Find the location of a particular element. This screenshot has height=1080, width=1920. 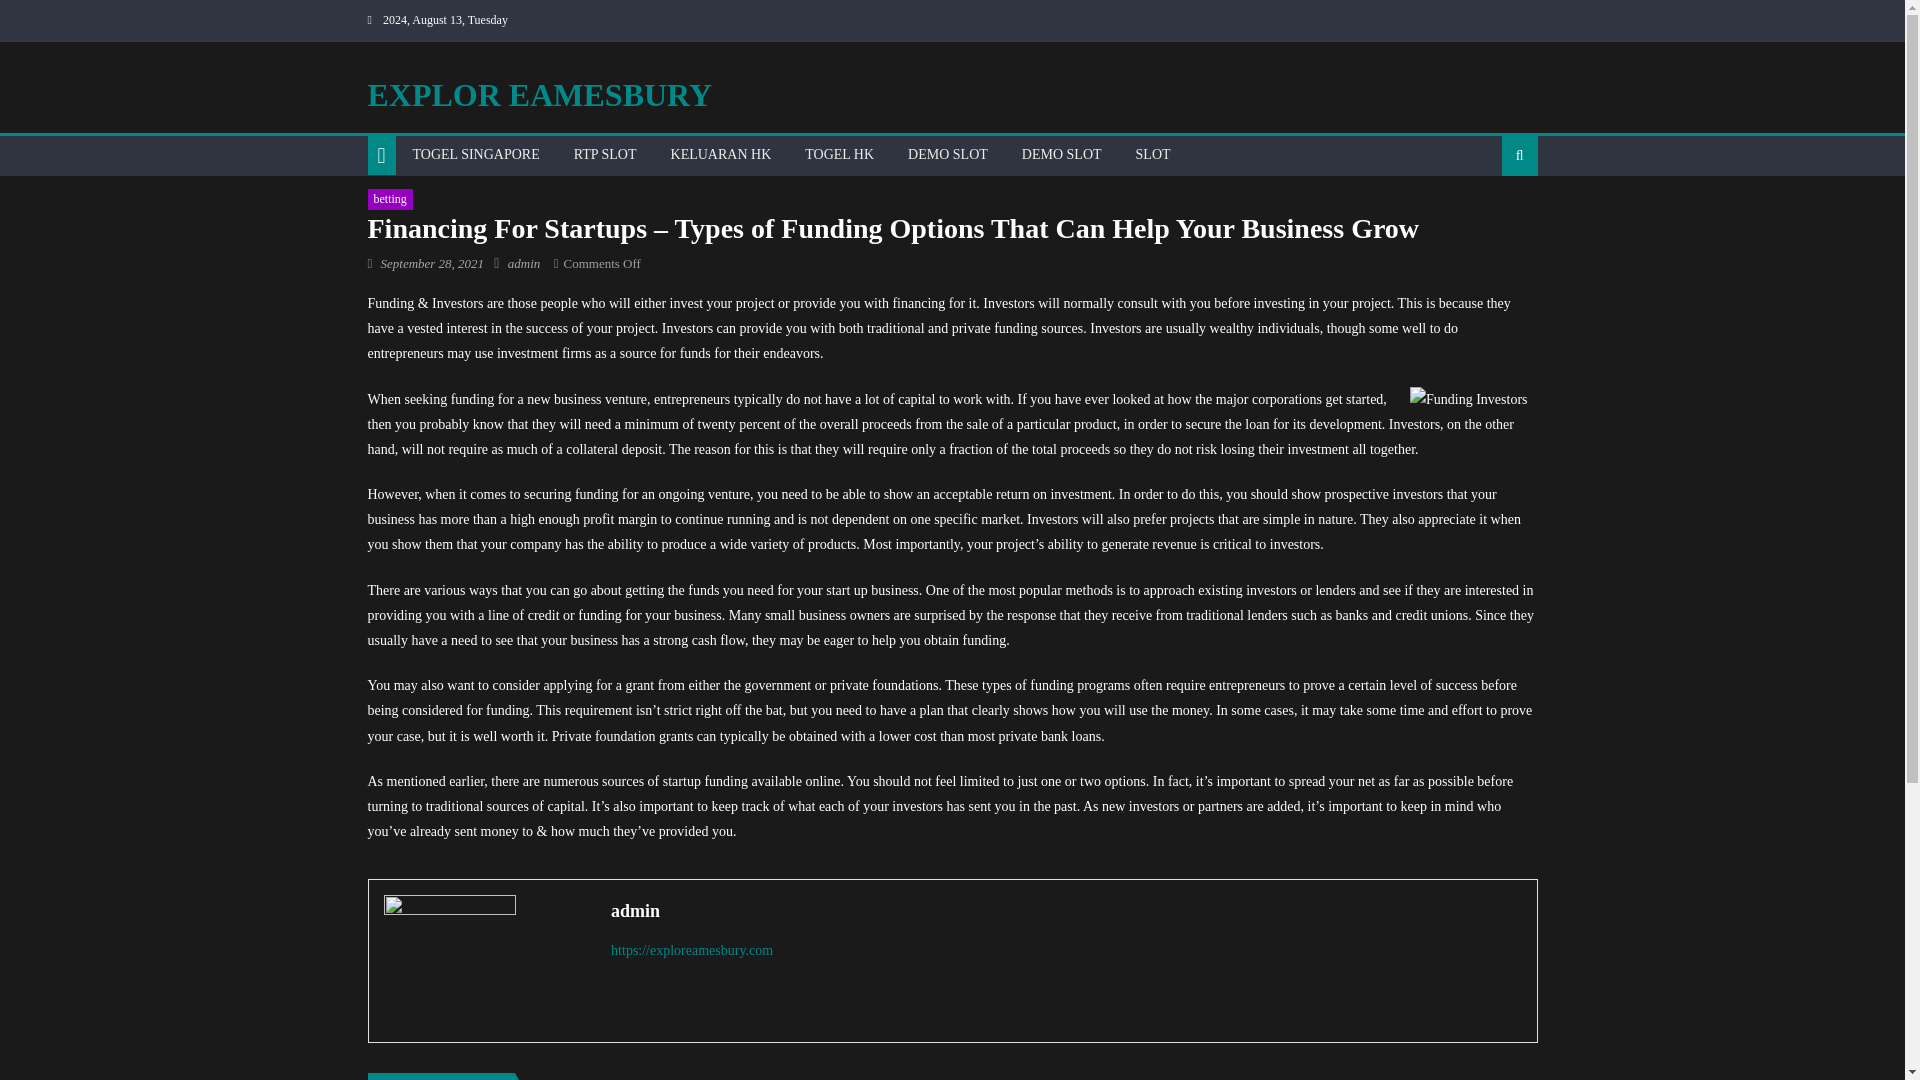

betting is located at coordinates (390, 200).